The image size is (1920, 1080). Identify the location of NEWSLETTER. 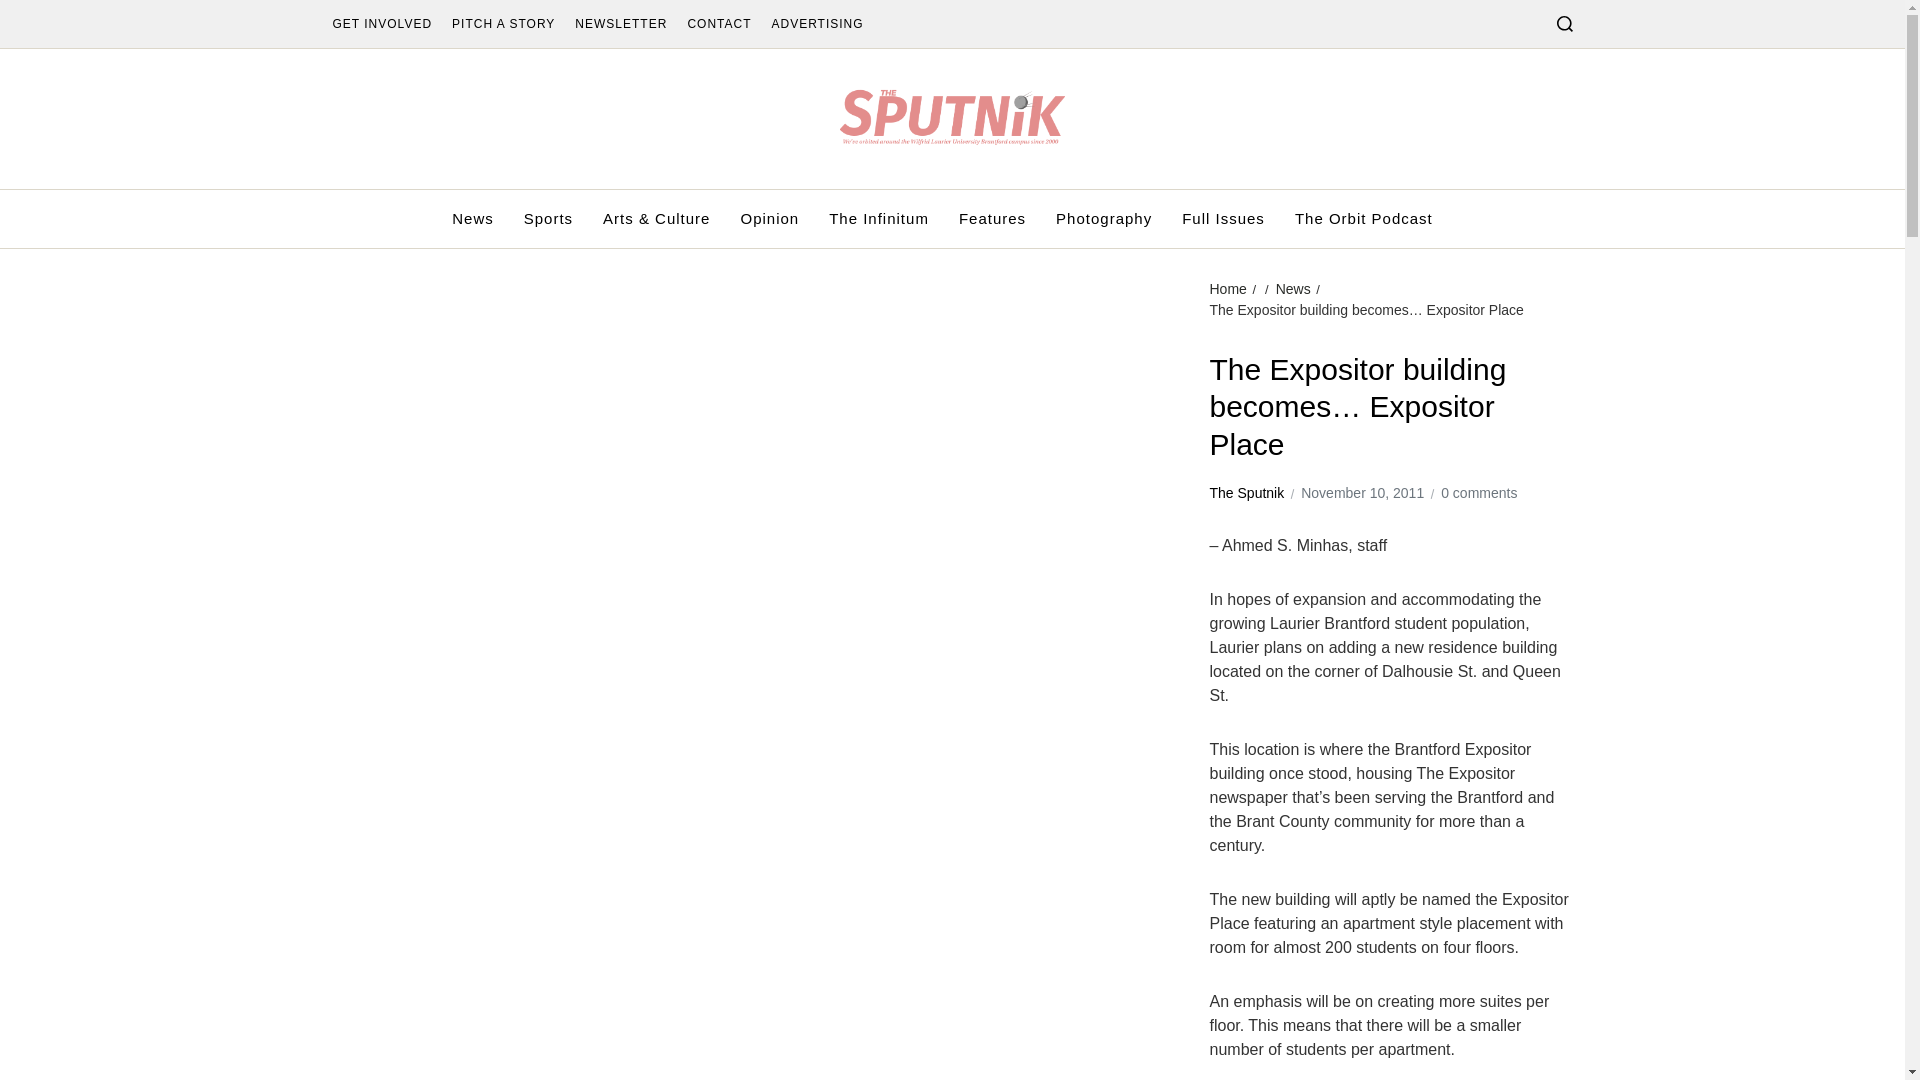
(620, 24).